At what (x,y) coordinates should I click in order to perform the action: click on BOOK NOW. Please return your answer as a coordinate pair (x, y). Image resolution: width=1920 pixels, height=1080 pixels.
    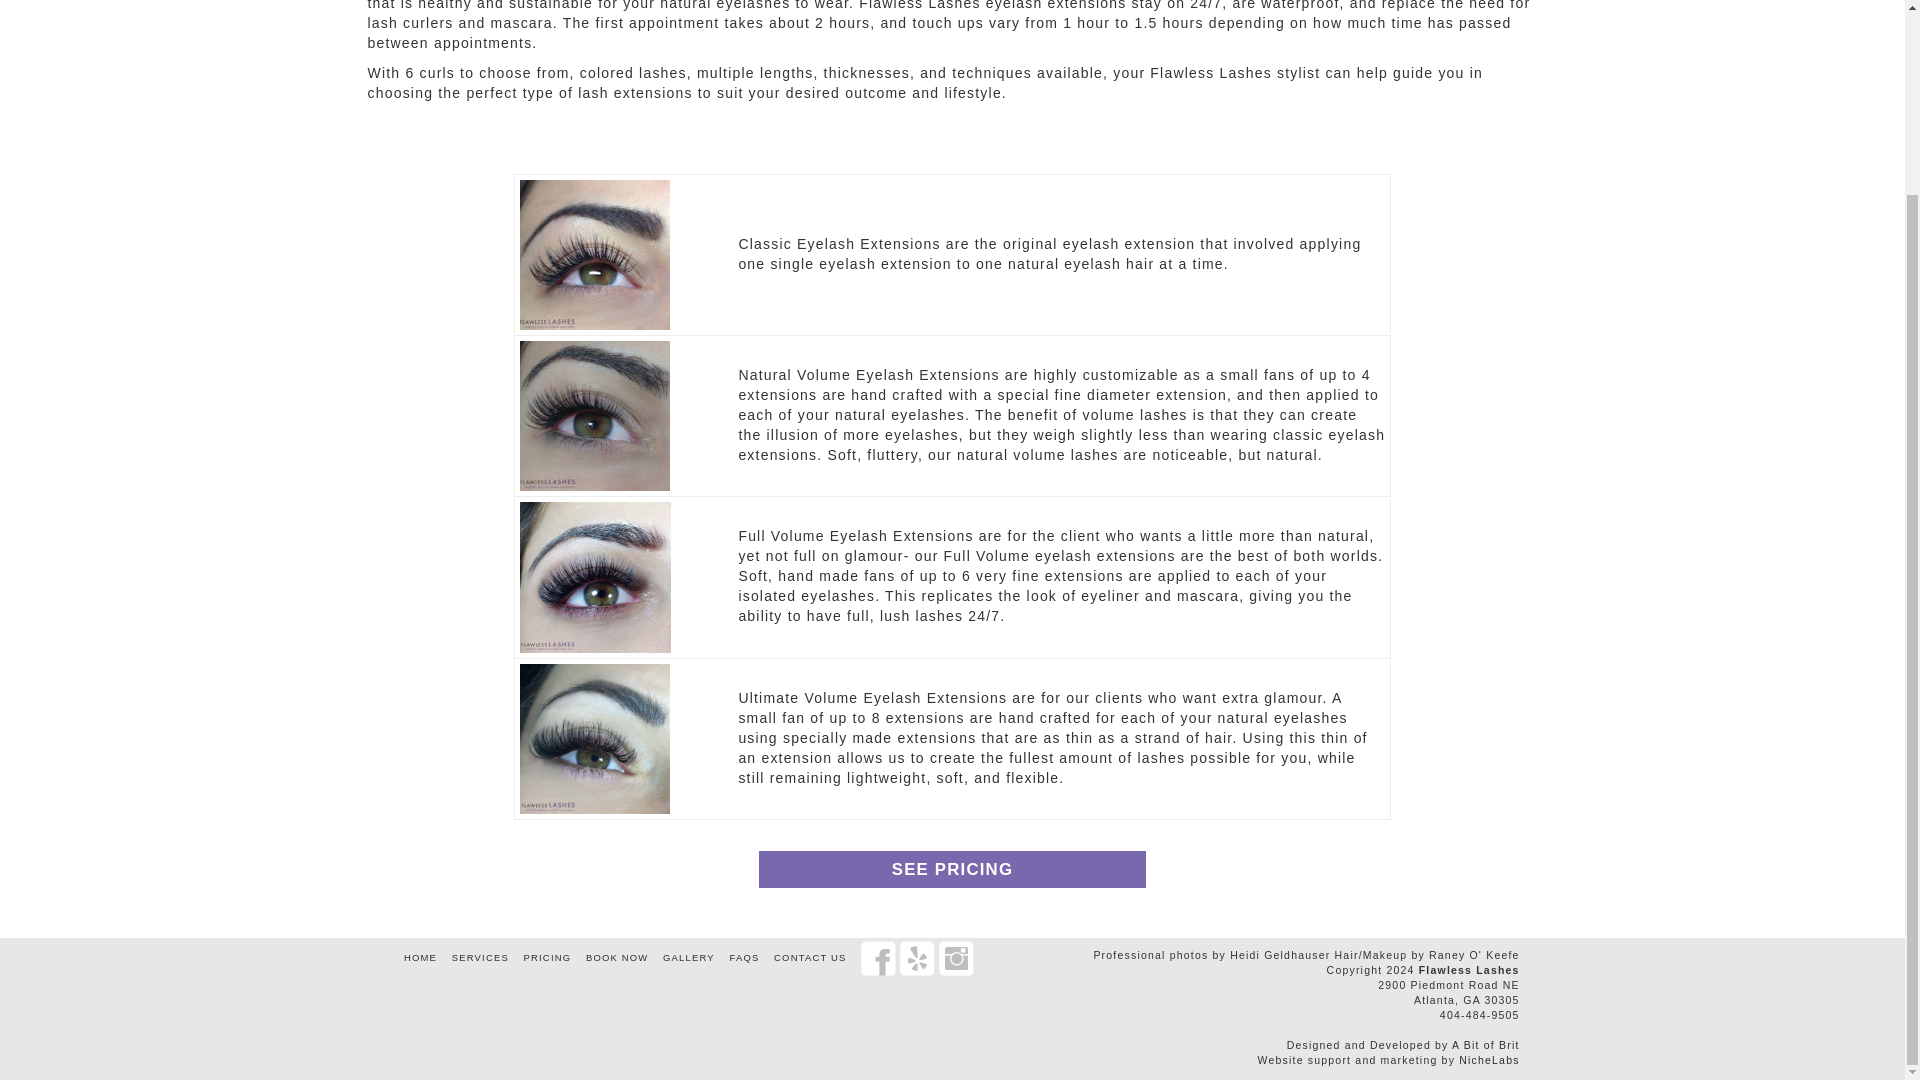
    Looking at the image, I should click on (616, 958).